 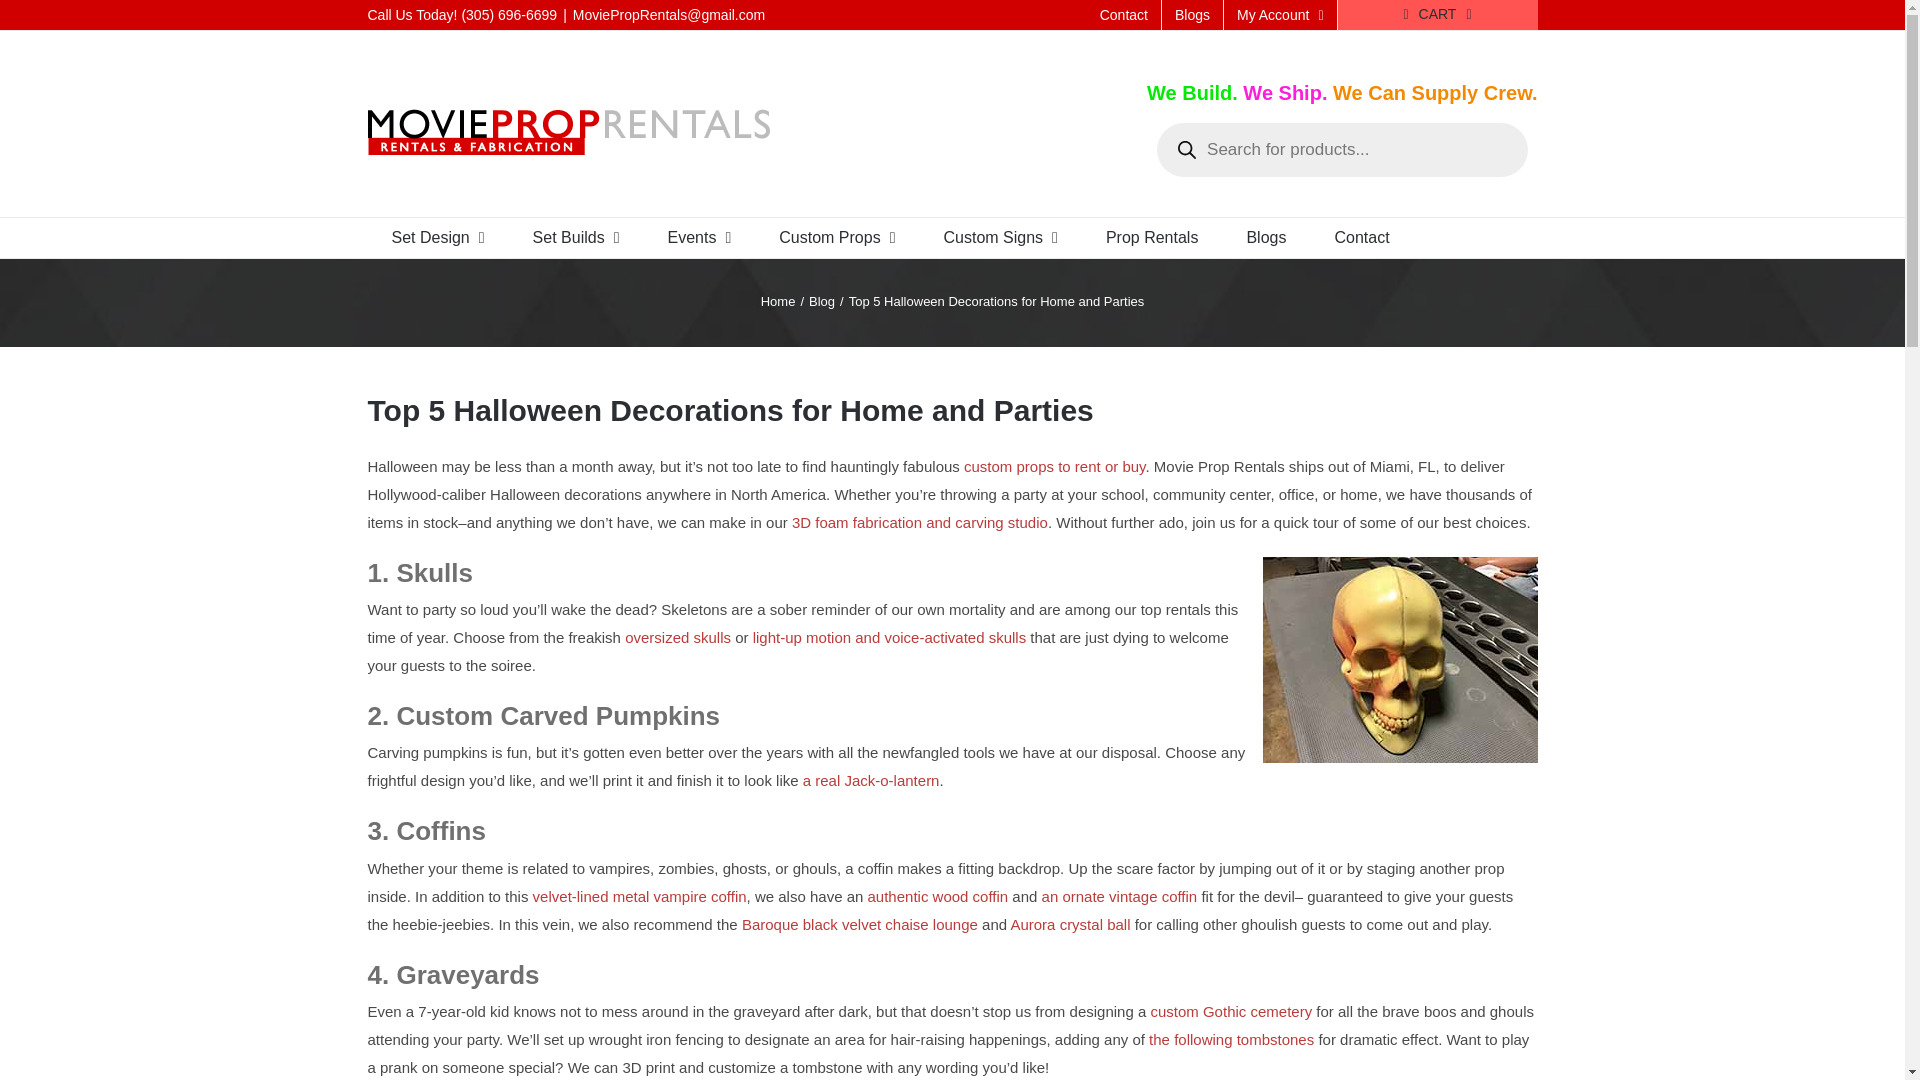 What do you see at coordinates (836, 238) in the screenshot?
I see `Custom Props` at bounding box center [836, 238].